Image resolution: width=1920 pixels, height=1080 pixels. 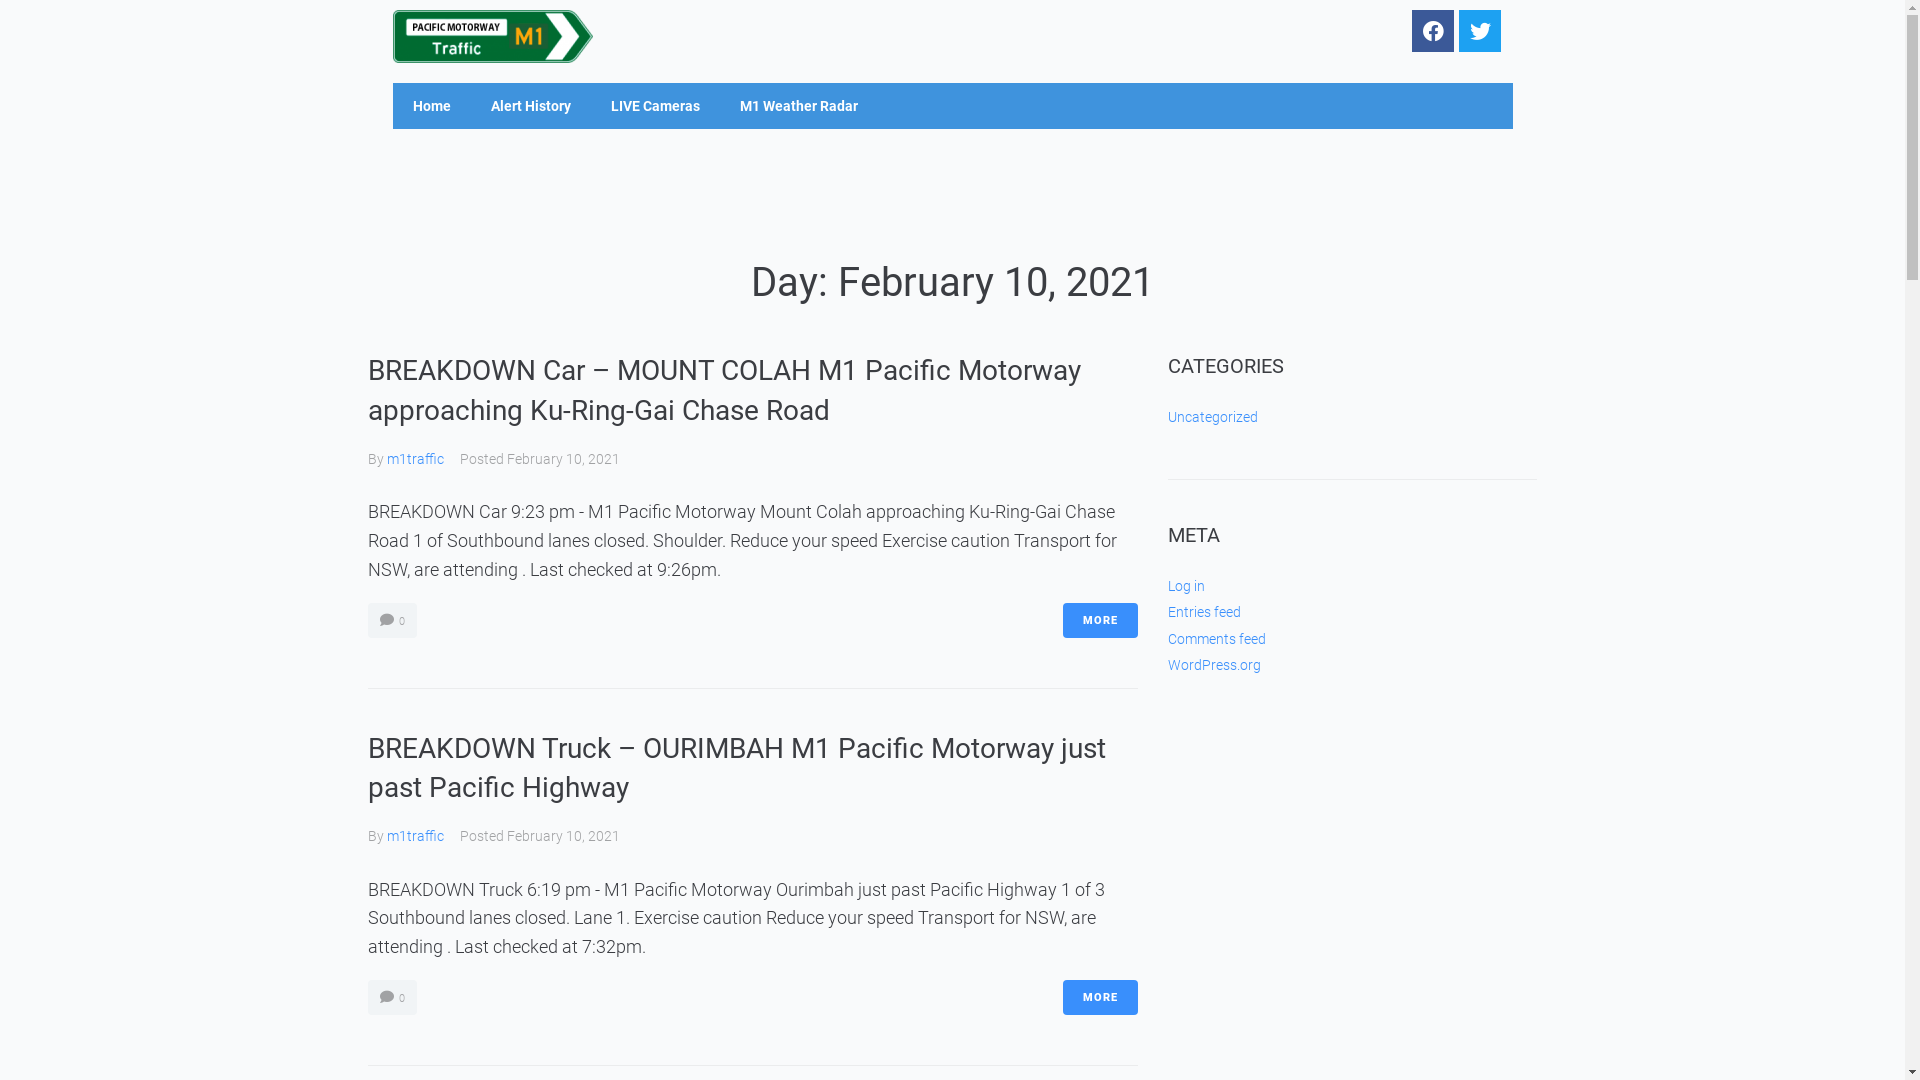 What do you see at coordinates (1213, 417) in the screenshot?
I see `Uncategorized` at bounding box center [1213, 417].